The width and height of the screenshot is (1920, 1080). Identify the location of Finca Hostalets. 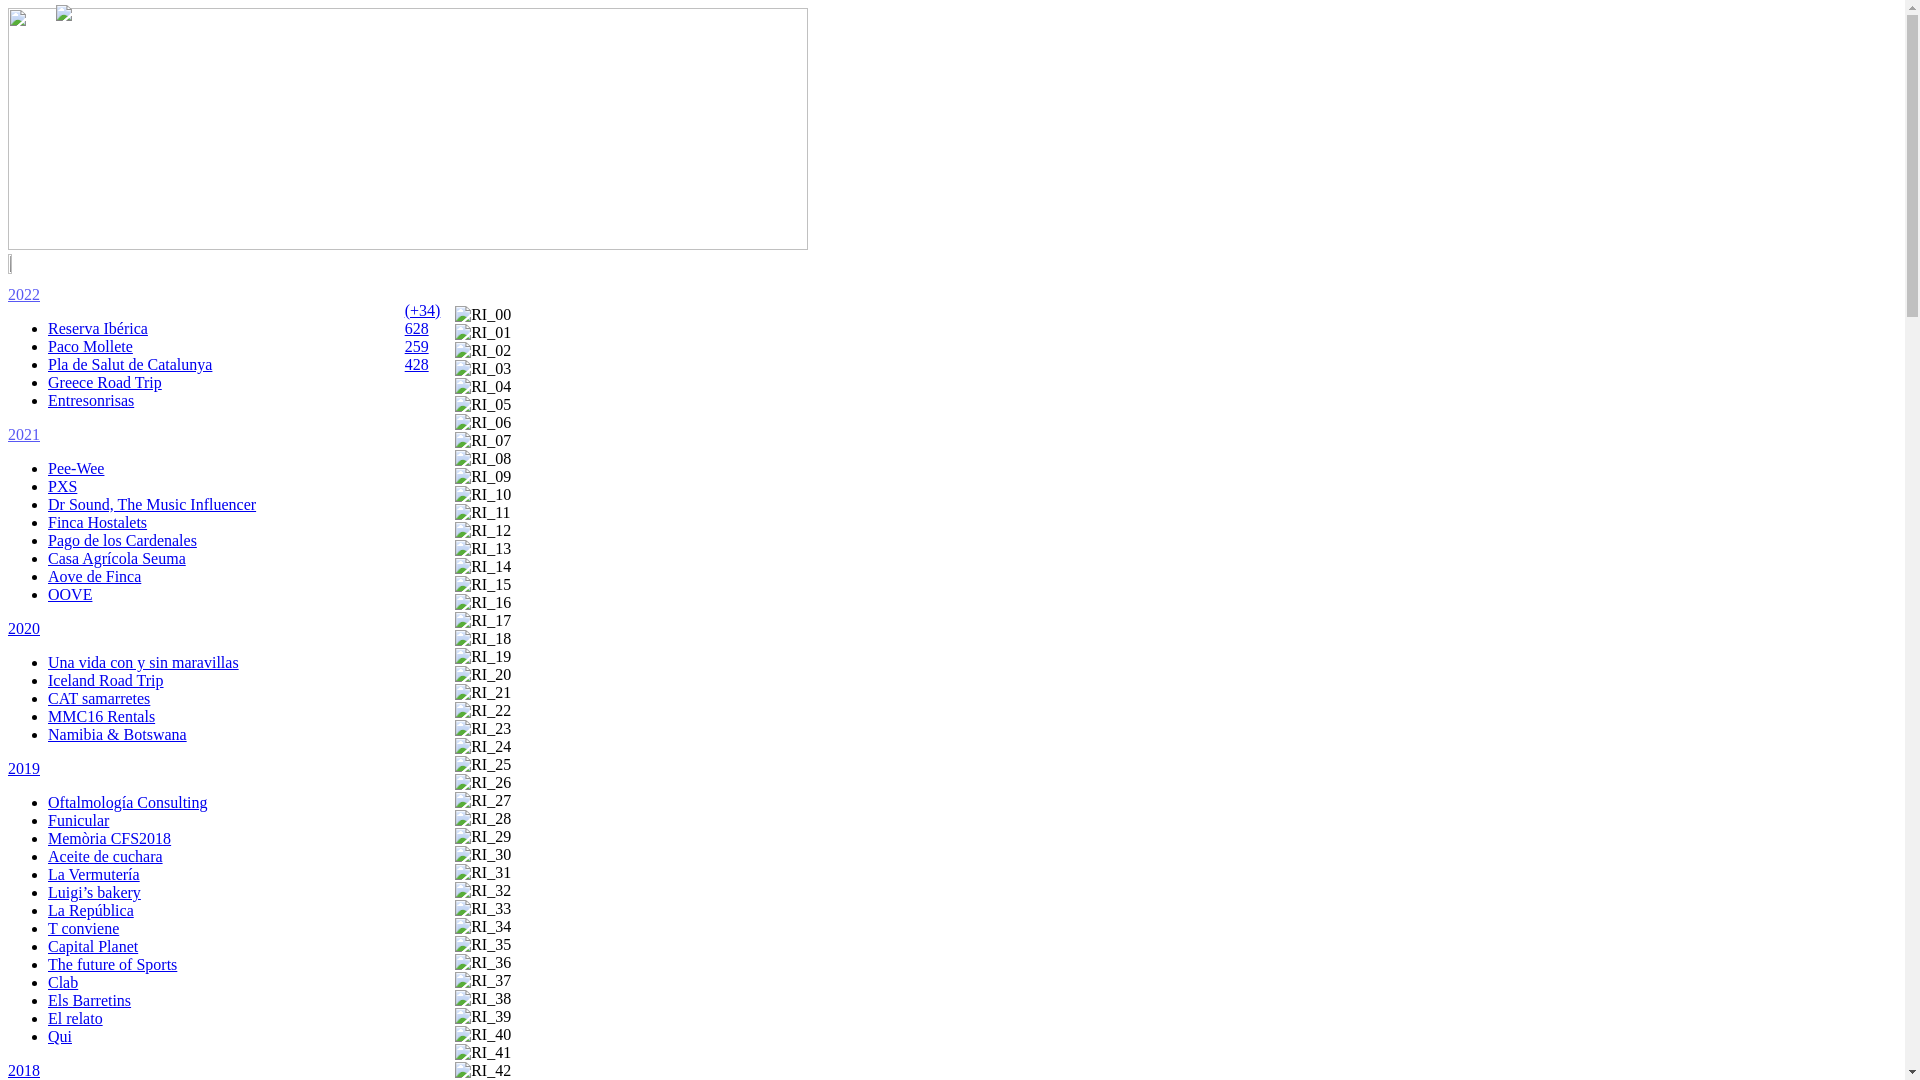
(98, 522).